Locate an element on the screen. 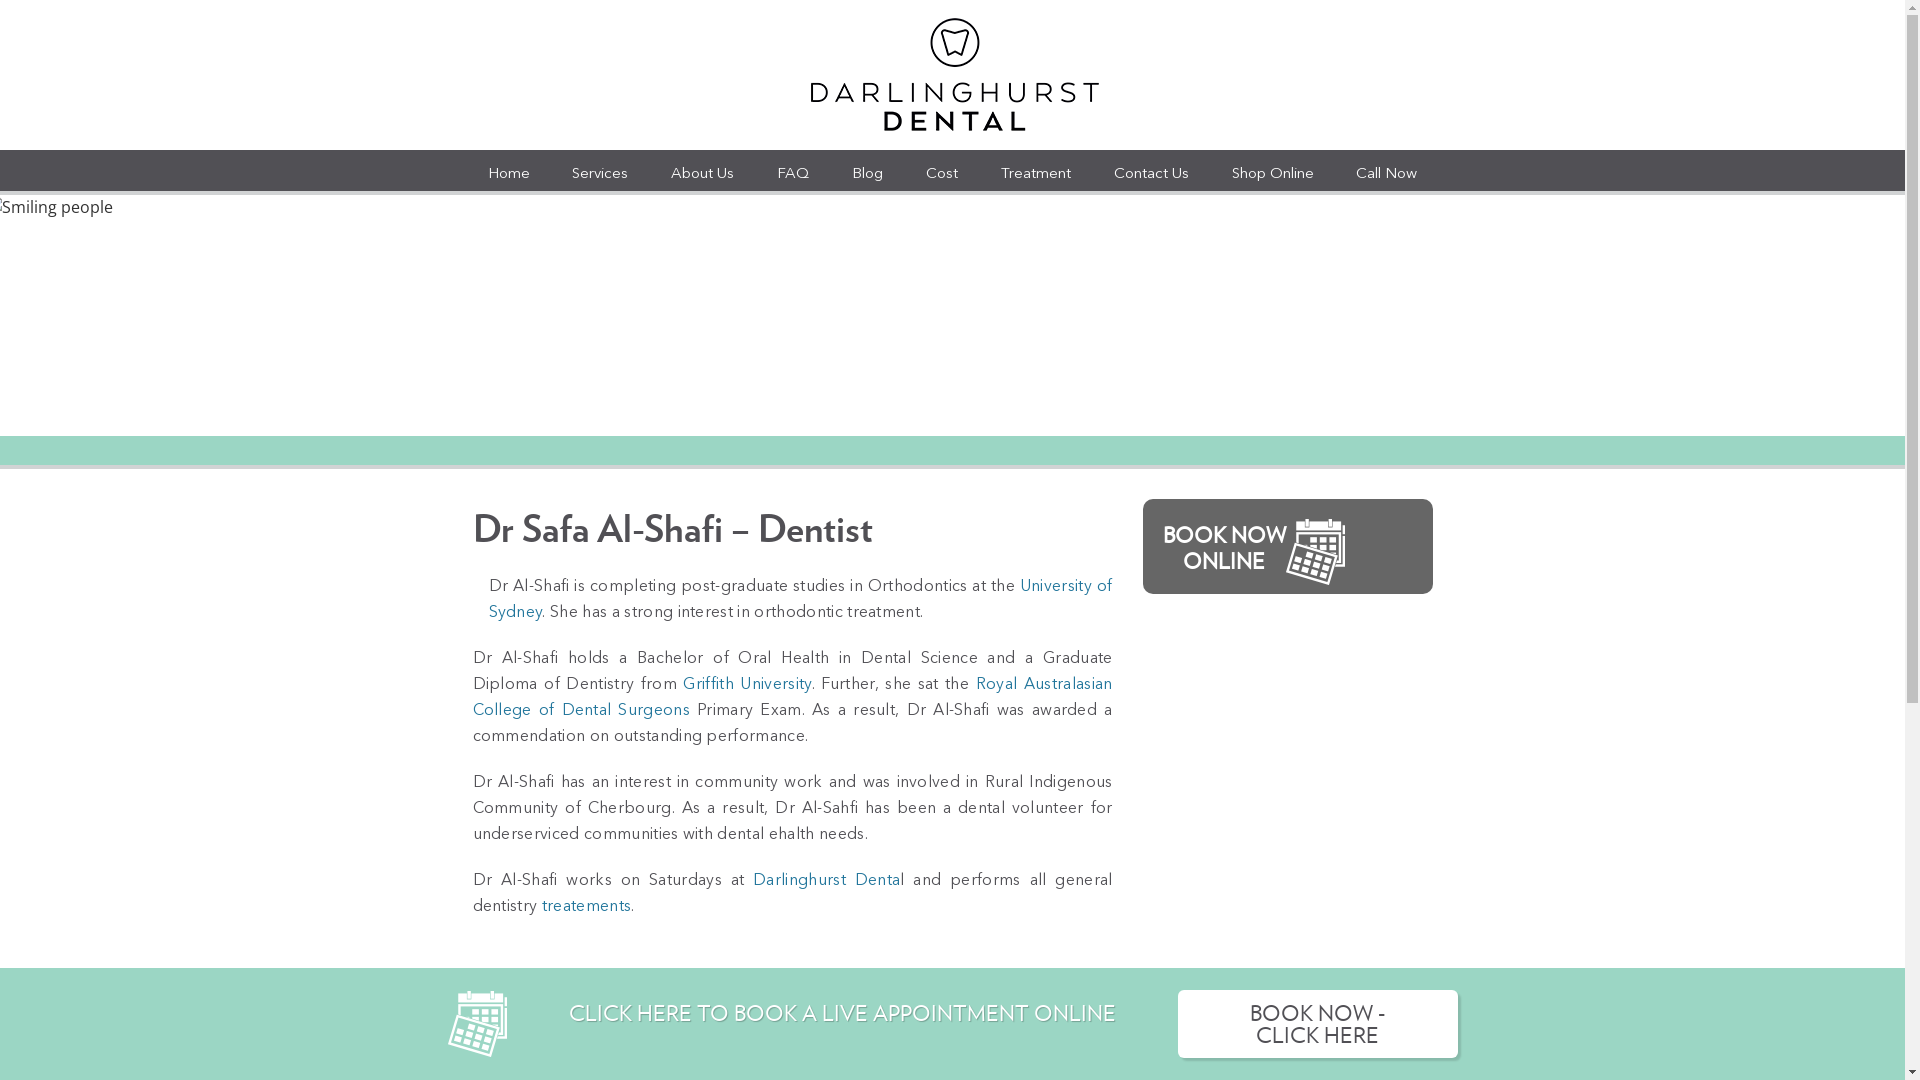 This screenshot has height=1080, width=1920. Services is located at coordinates (600, 170).